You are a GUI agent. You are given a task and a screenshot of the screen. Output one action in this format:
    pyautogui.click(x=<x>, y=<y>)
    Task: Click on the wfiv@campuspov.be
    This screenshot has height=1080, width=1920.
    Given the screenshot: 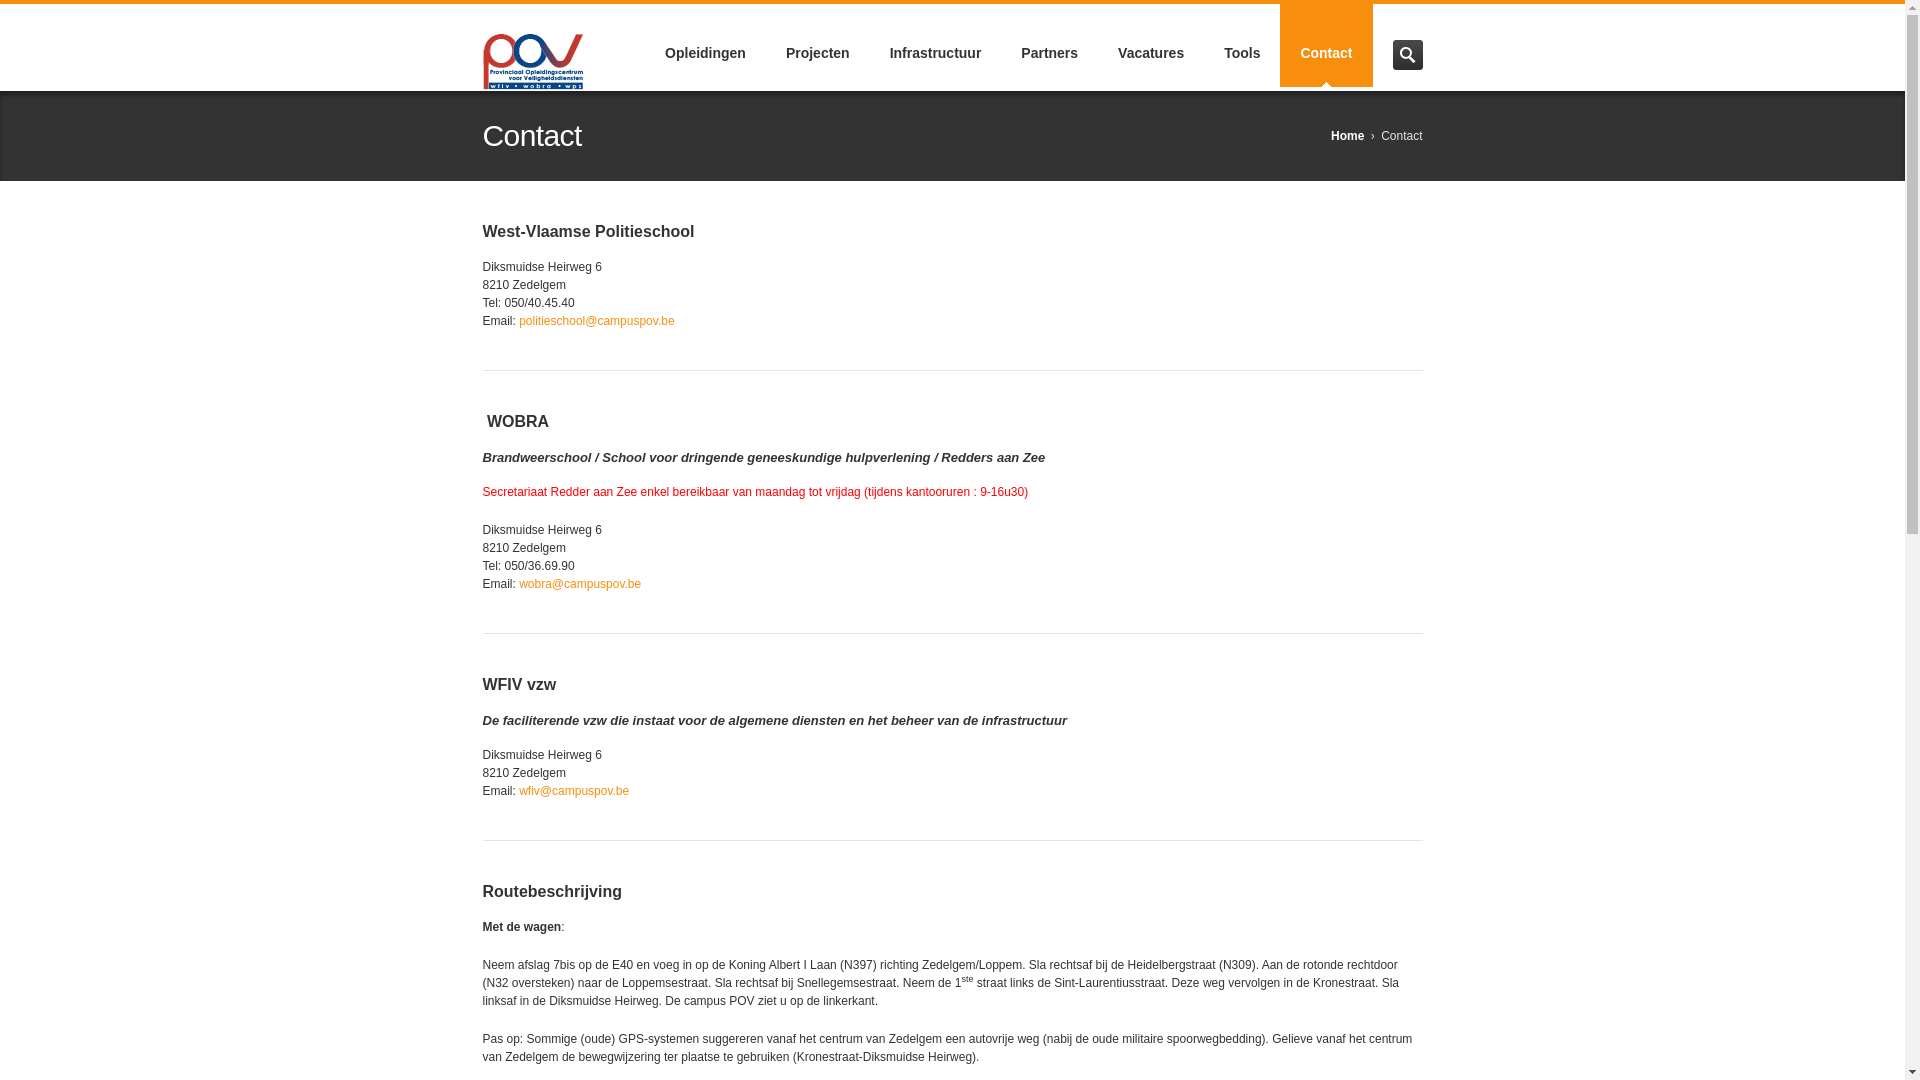 What is the action you would take?
    pyautogui.click(x=574, y=791)
    